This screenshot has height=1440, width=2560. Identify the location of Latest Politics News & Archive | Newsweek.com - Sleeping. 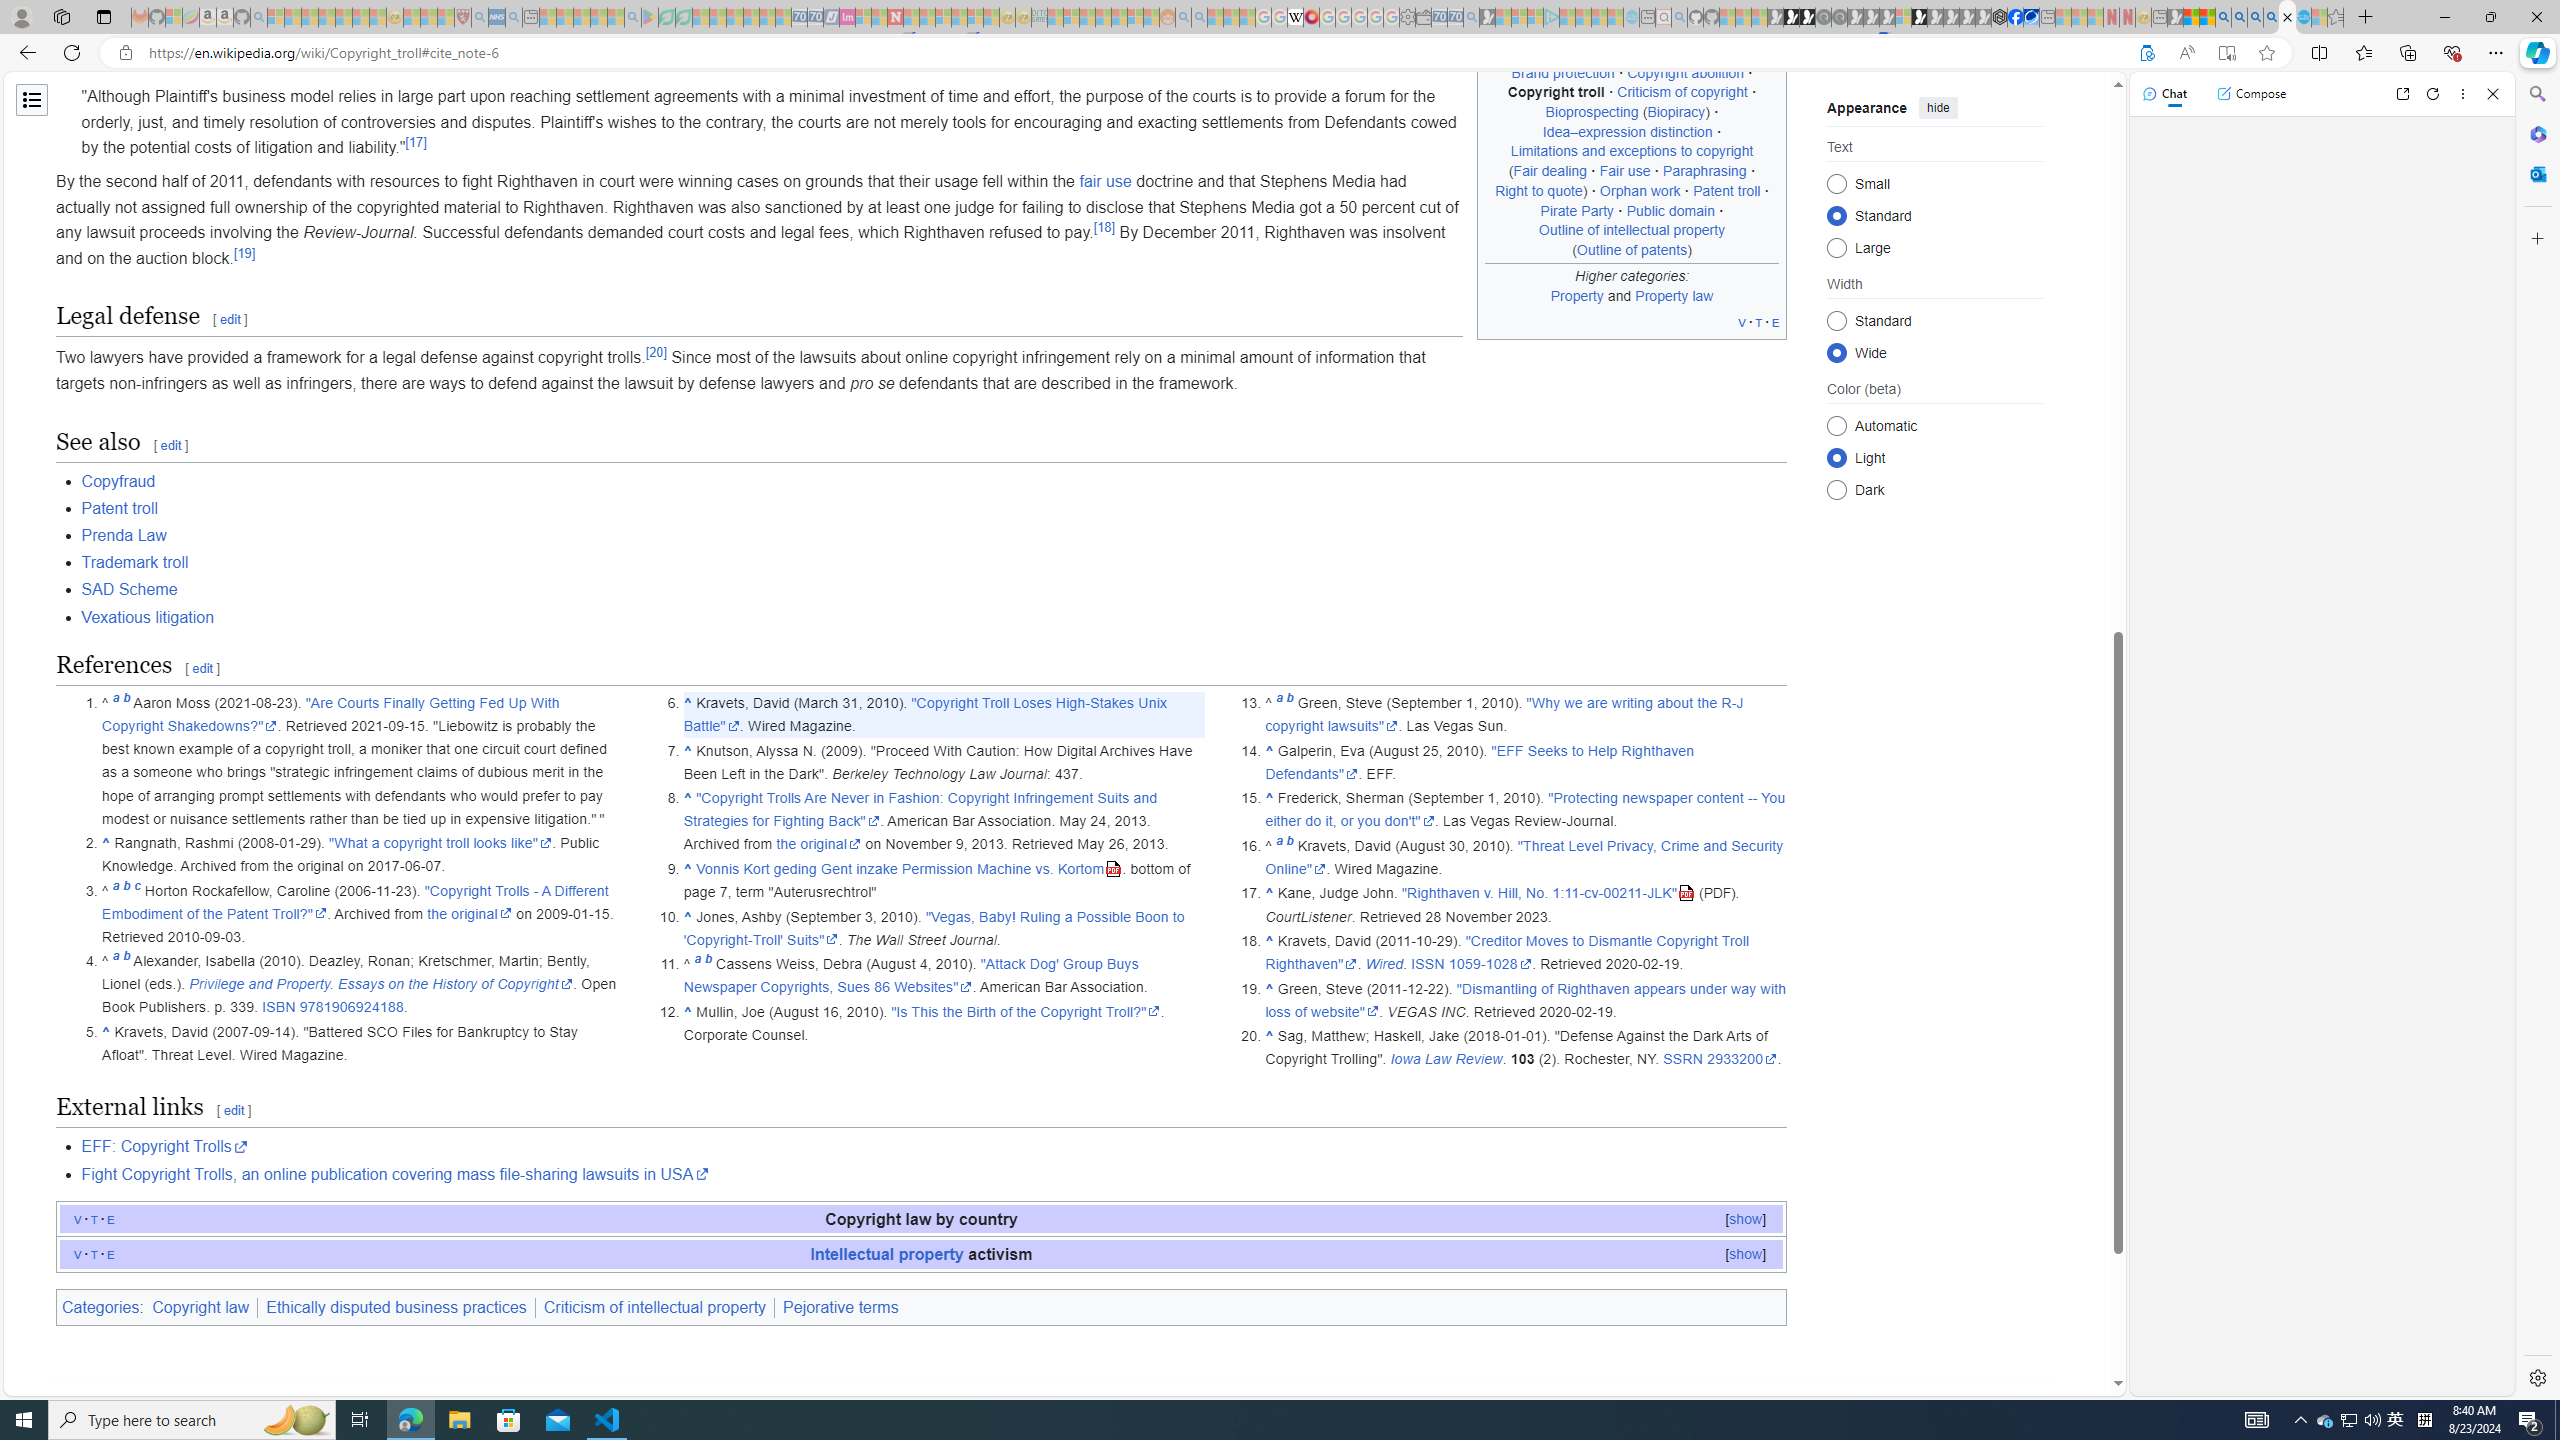
(894, 17).